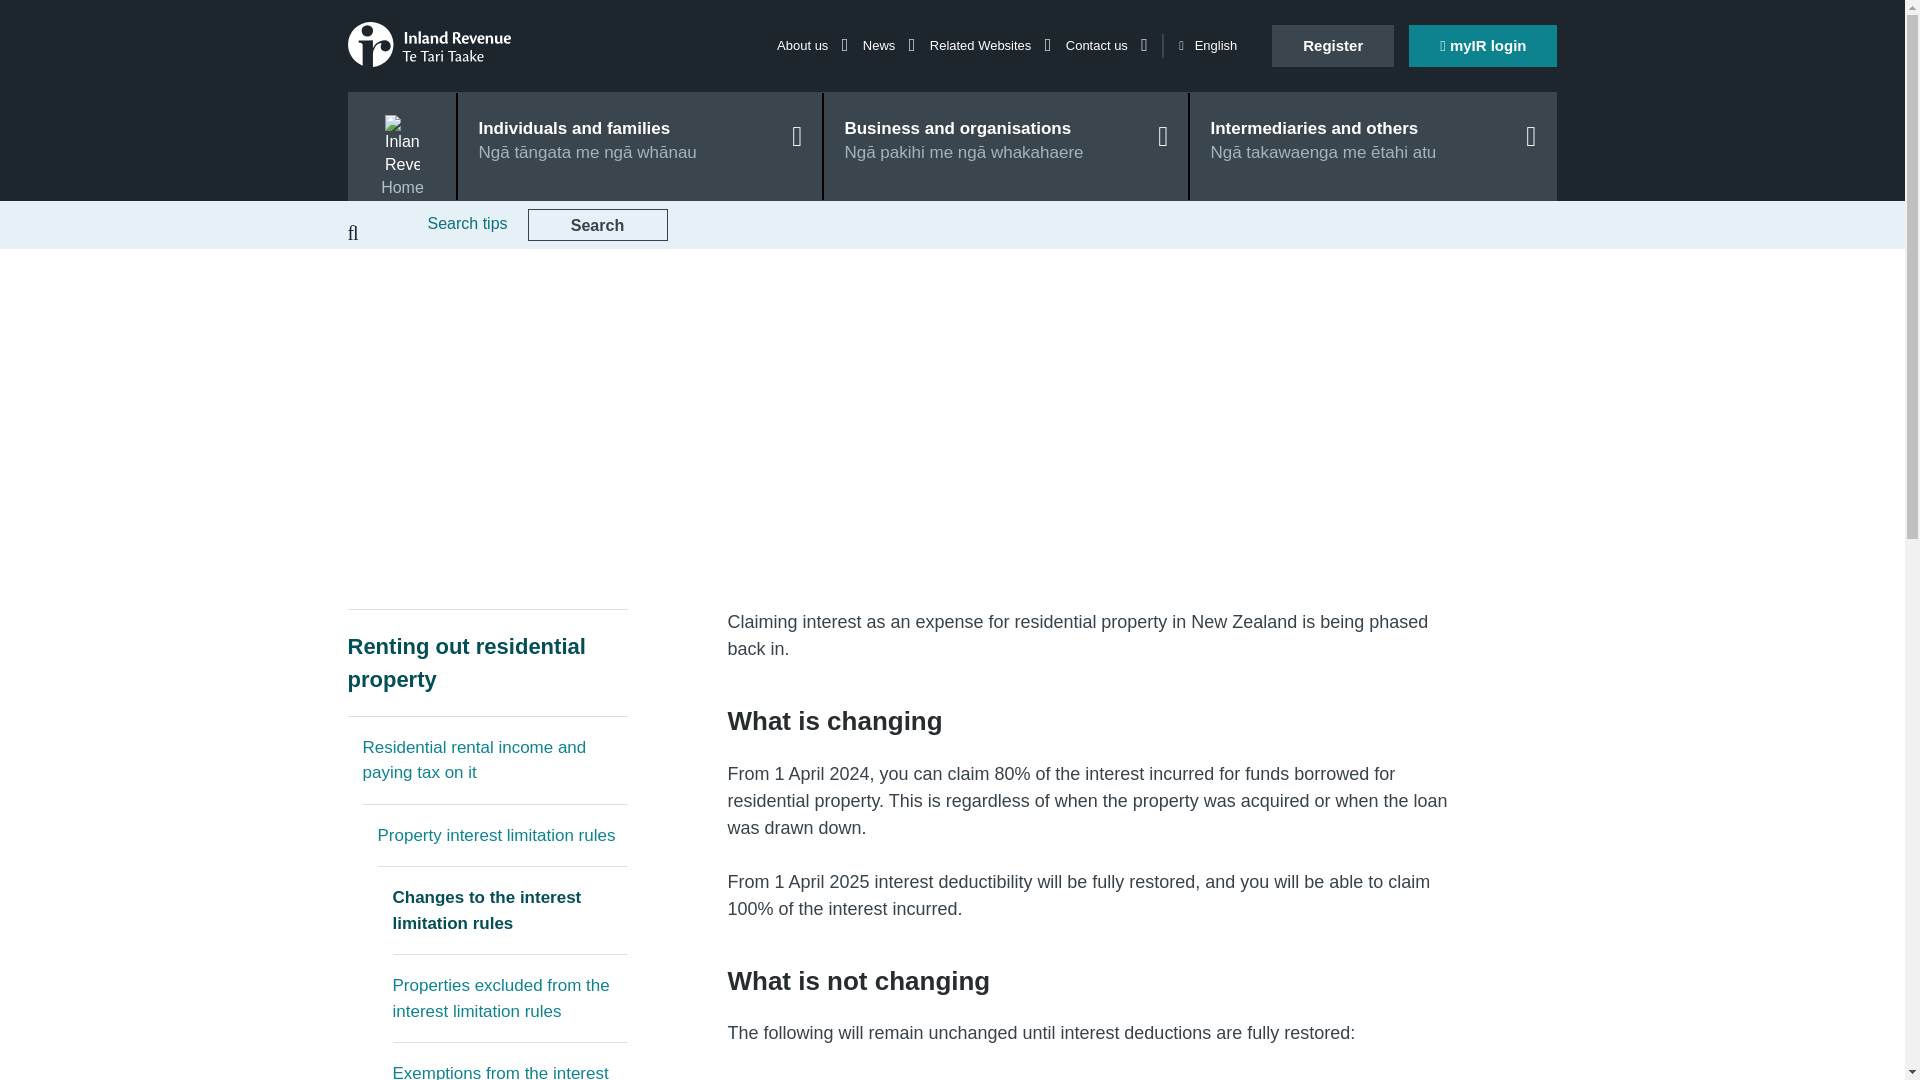 This screenshot has width=1920, height=1080. I want to click on Related Websites, so click(990, 44).